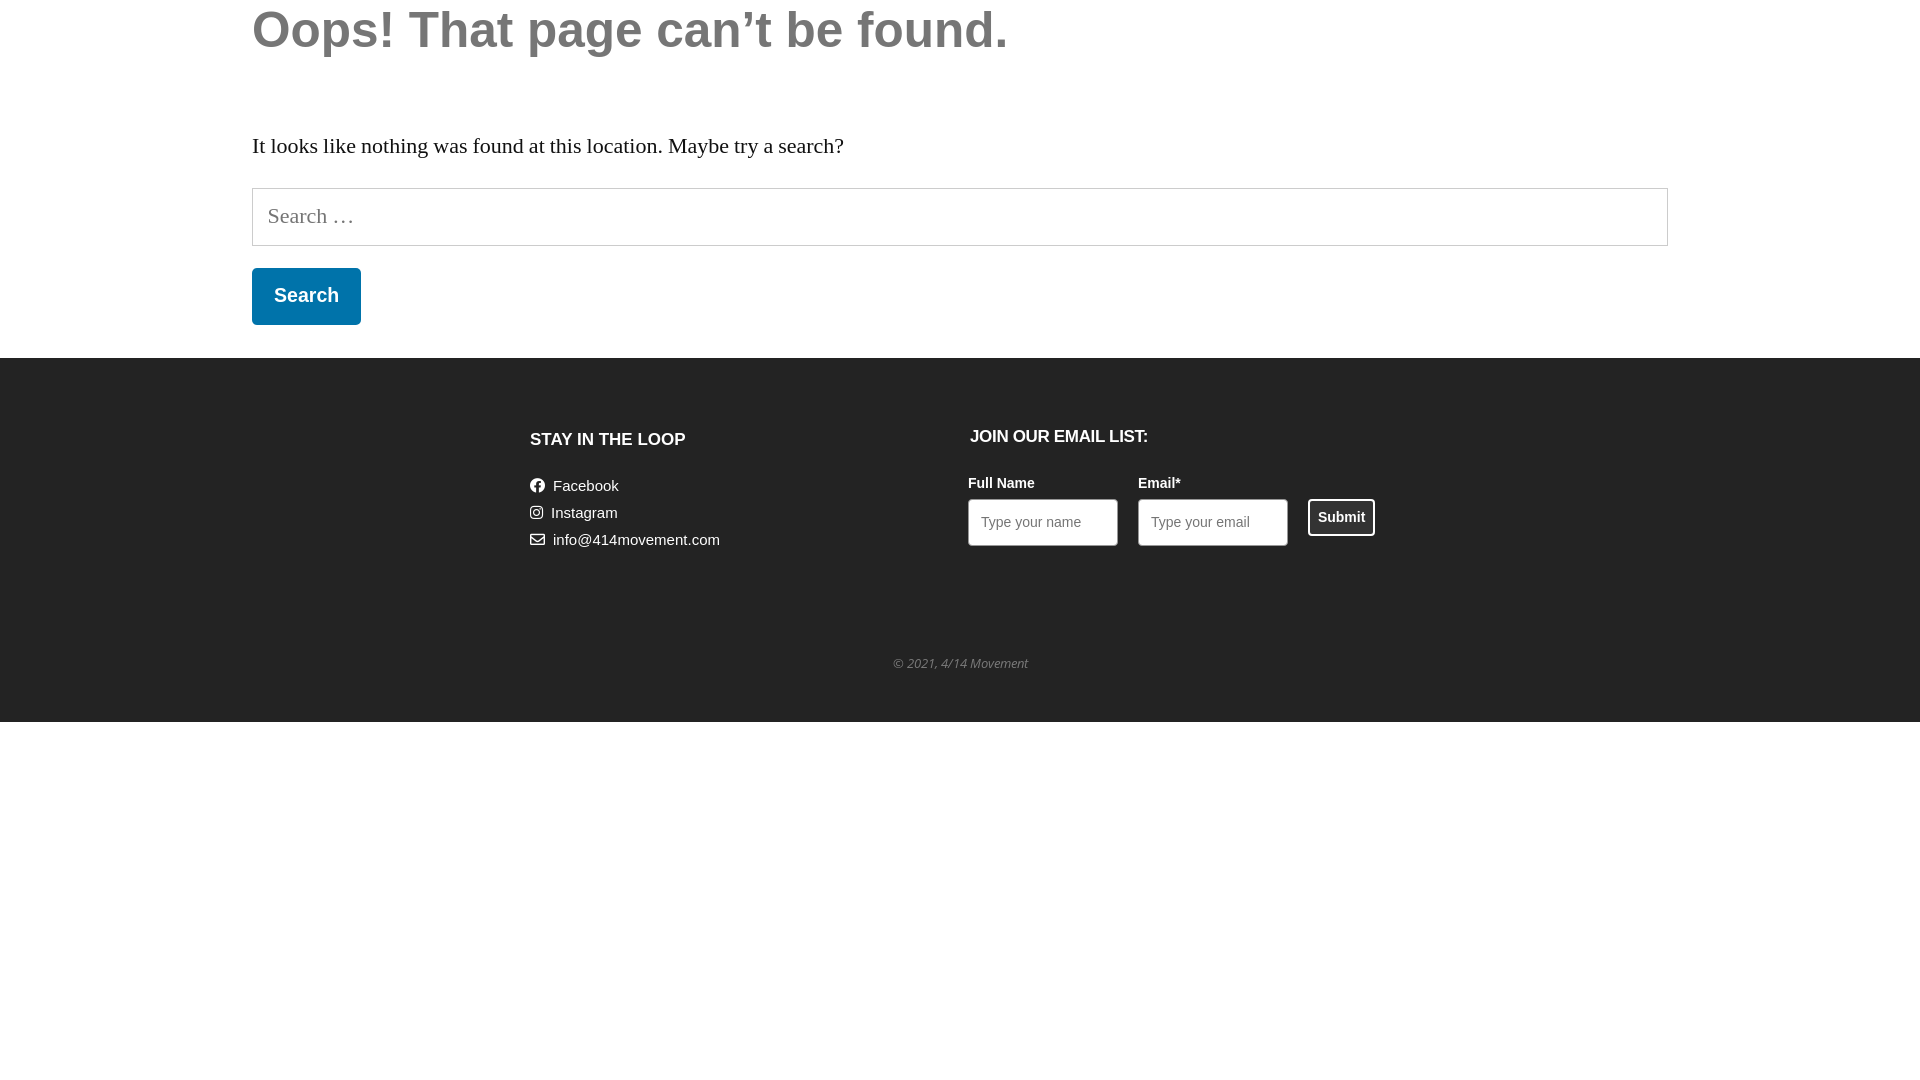 The image size is (1920, 1080). What do you see at coordinates (306, 296) in the screenshot?
I see `Search` at bounding box center [306, 296].